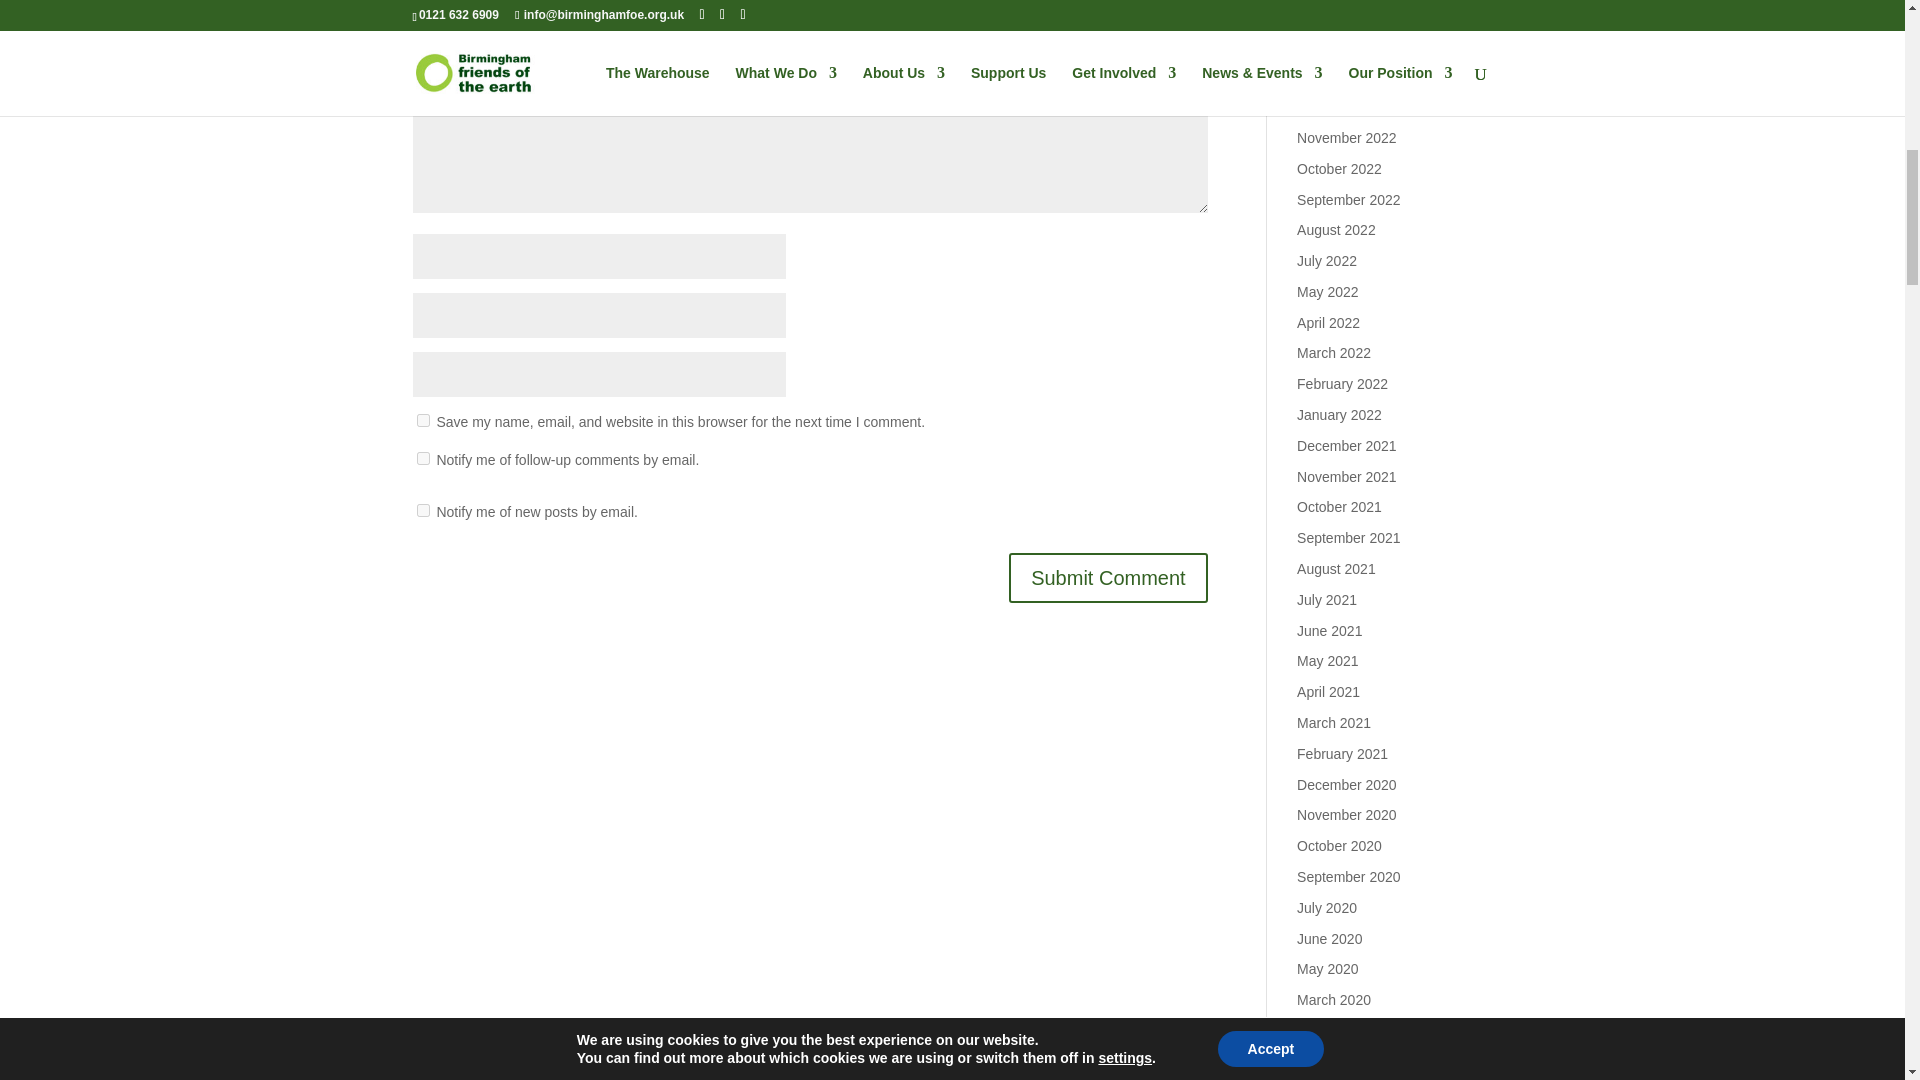  What do you see at coordinates (422, 458) in the screenshot?
I see `subscribe` at bounding box center [422, 458].